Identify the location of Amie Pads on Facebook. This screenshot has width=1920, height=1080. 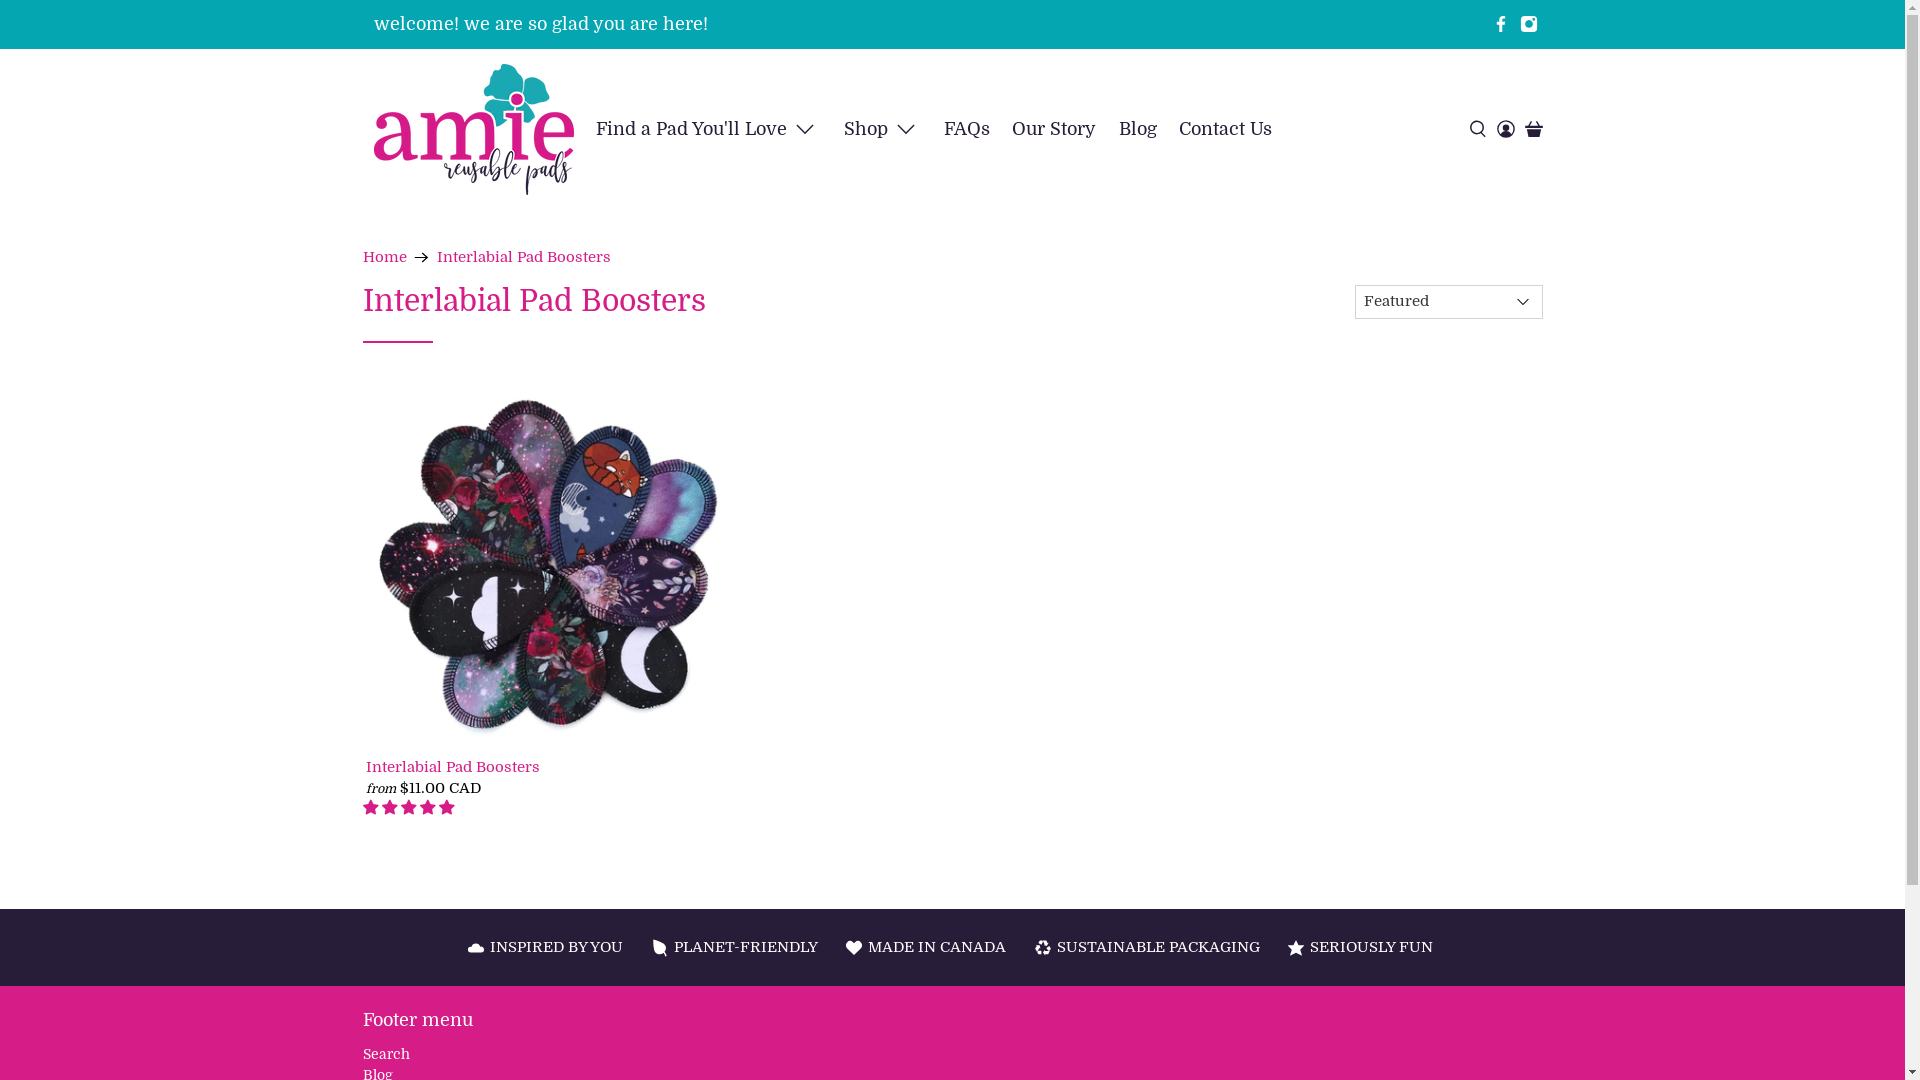
(1501, 24).